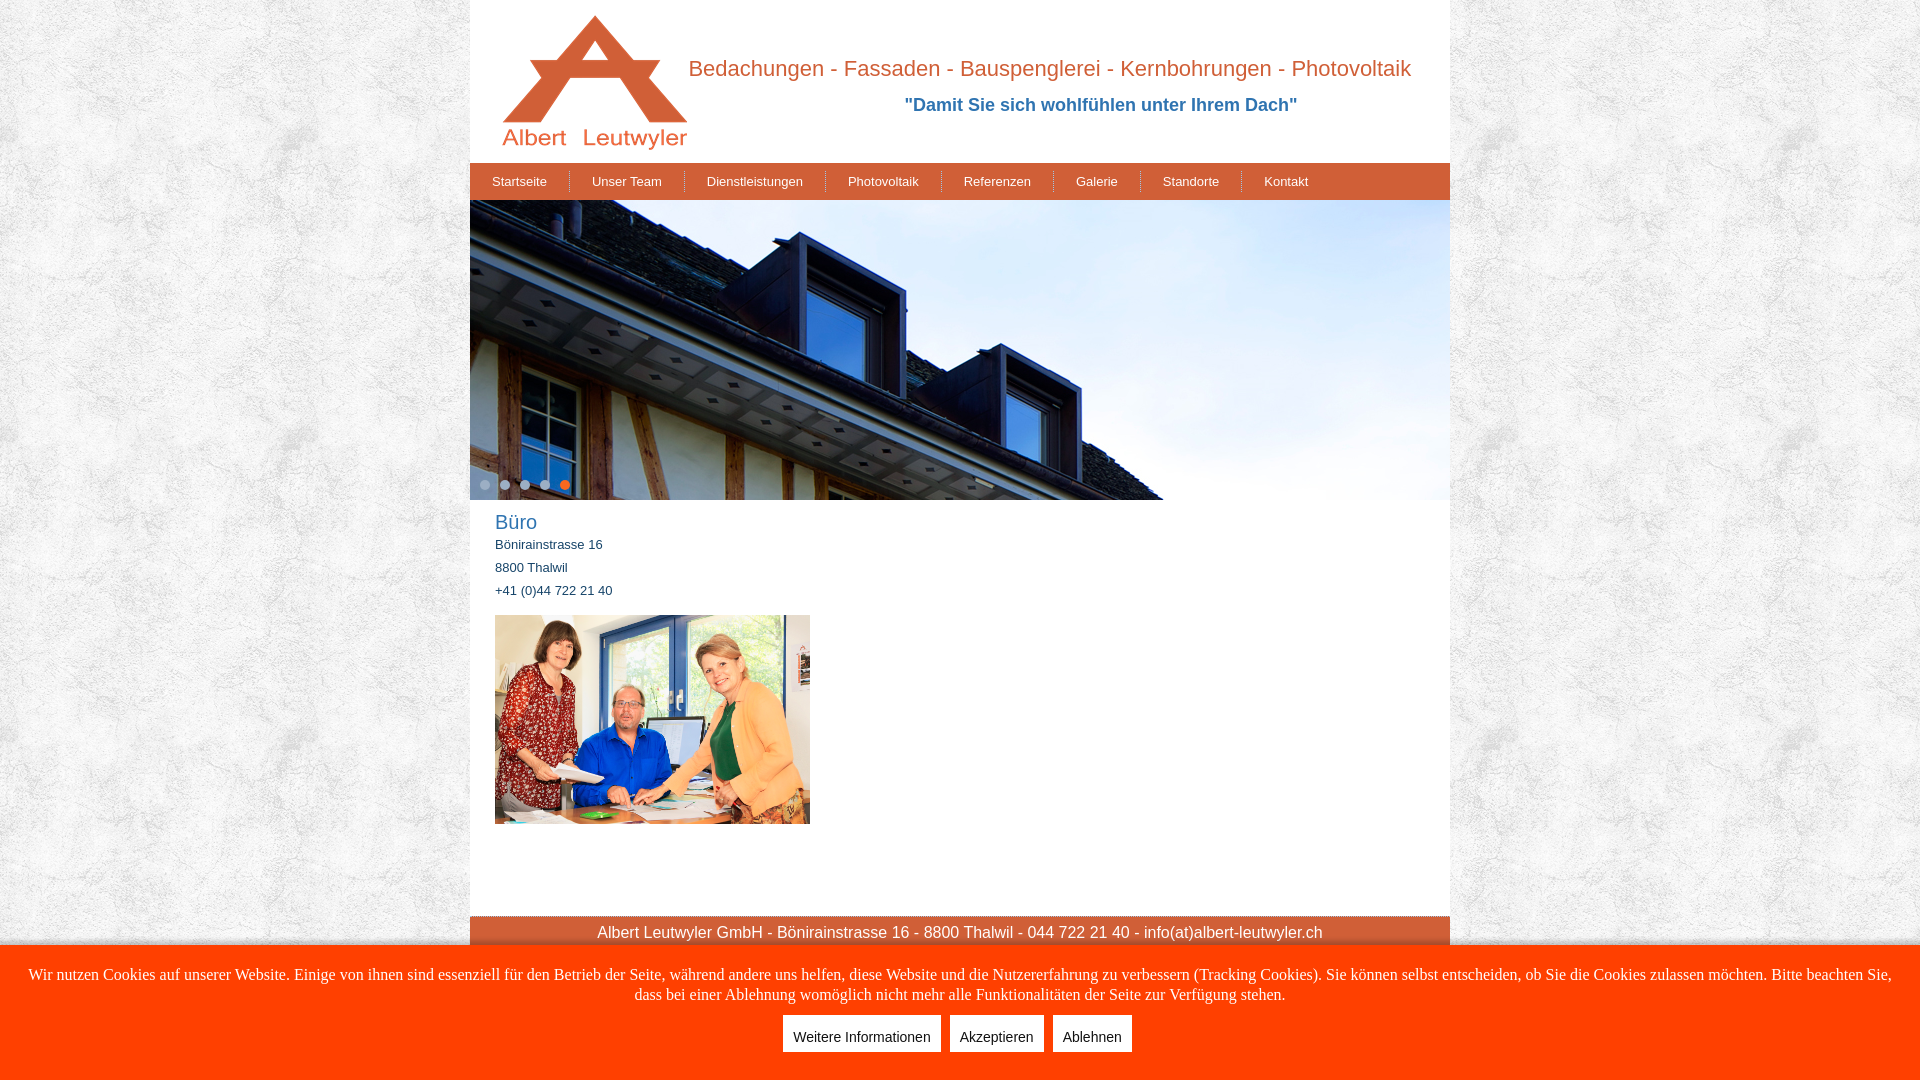  Describe the element at coordinates (1097, 182) in the screenshot. I see `Galerie` at that location.